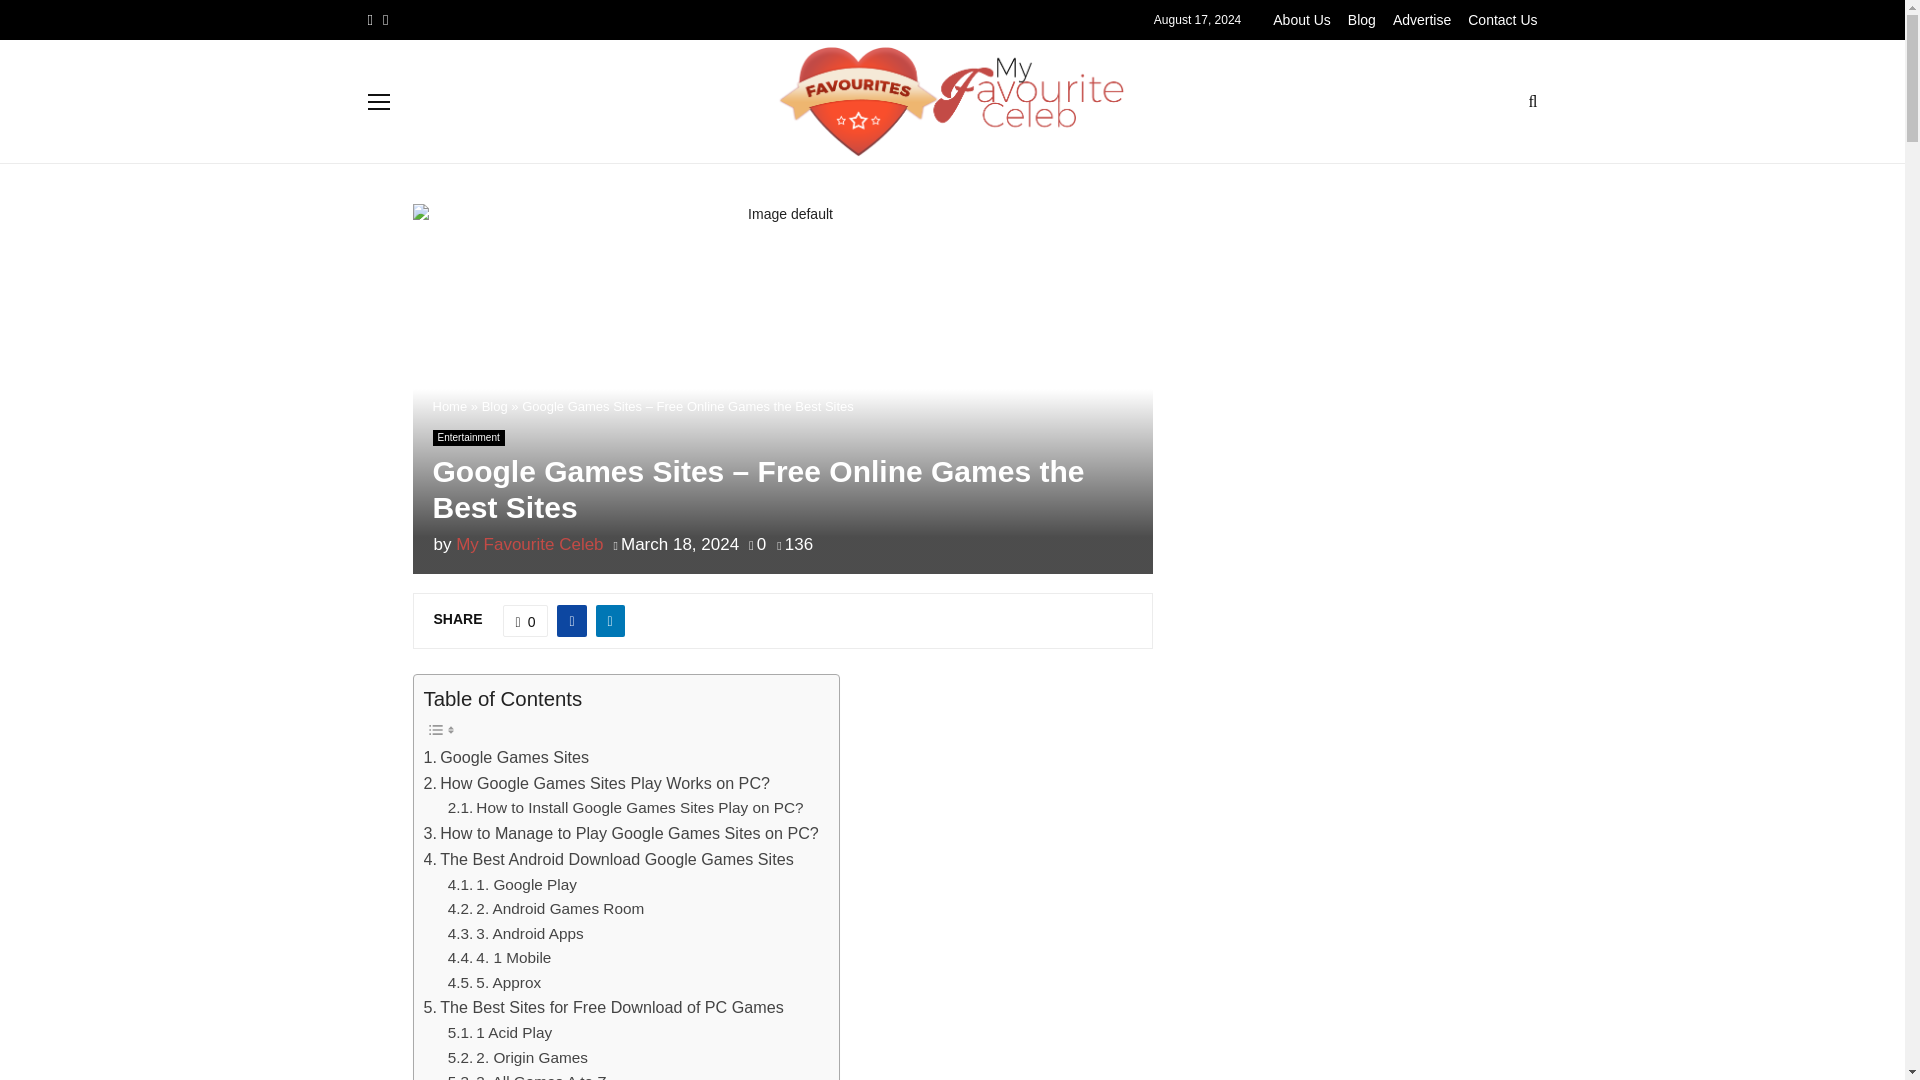 The image size is (1920, 1080). Describe the element at coordinates (512, 884) in the screenshot. I see `1. Google Play` at that location.